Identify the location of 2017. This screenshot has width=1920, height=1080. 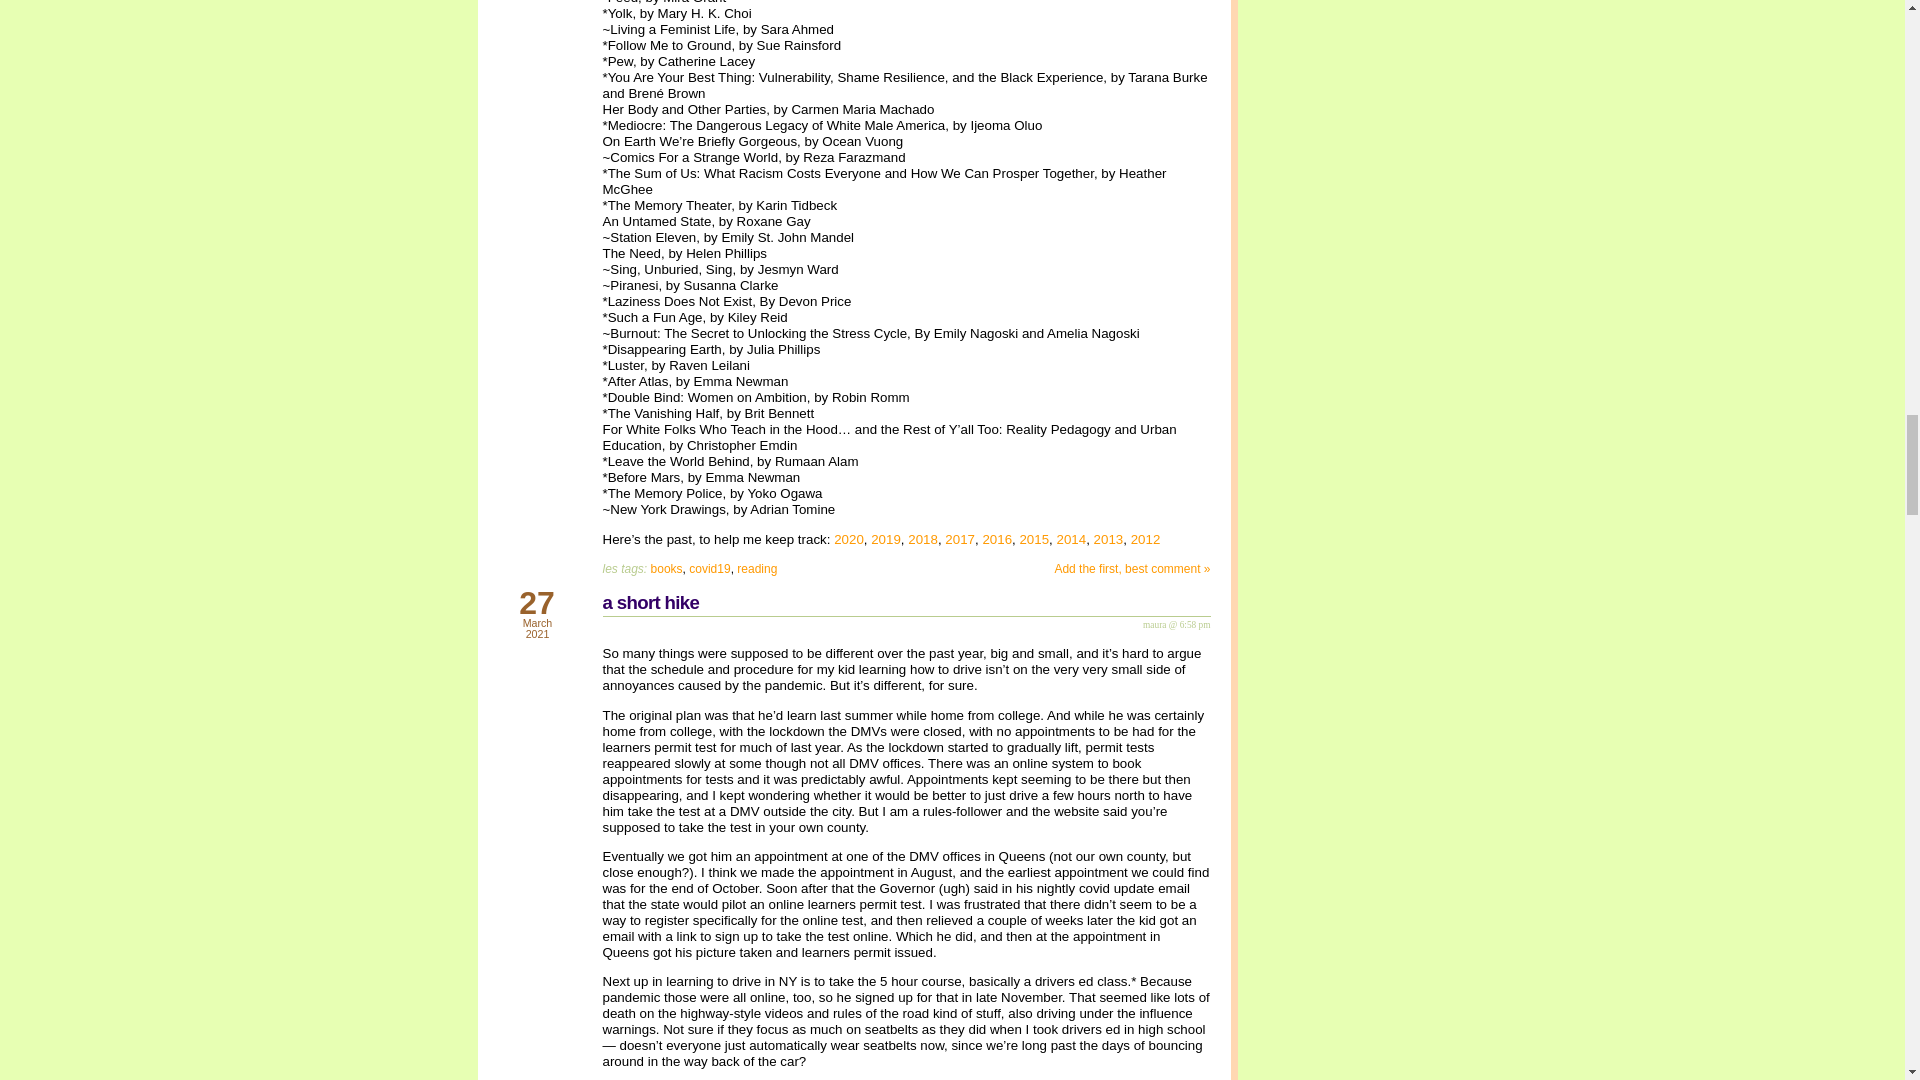
(960, 539).